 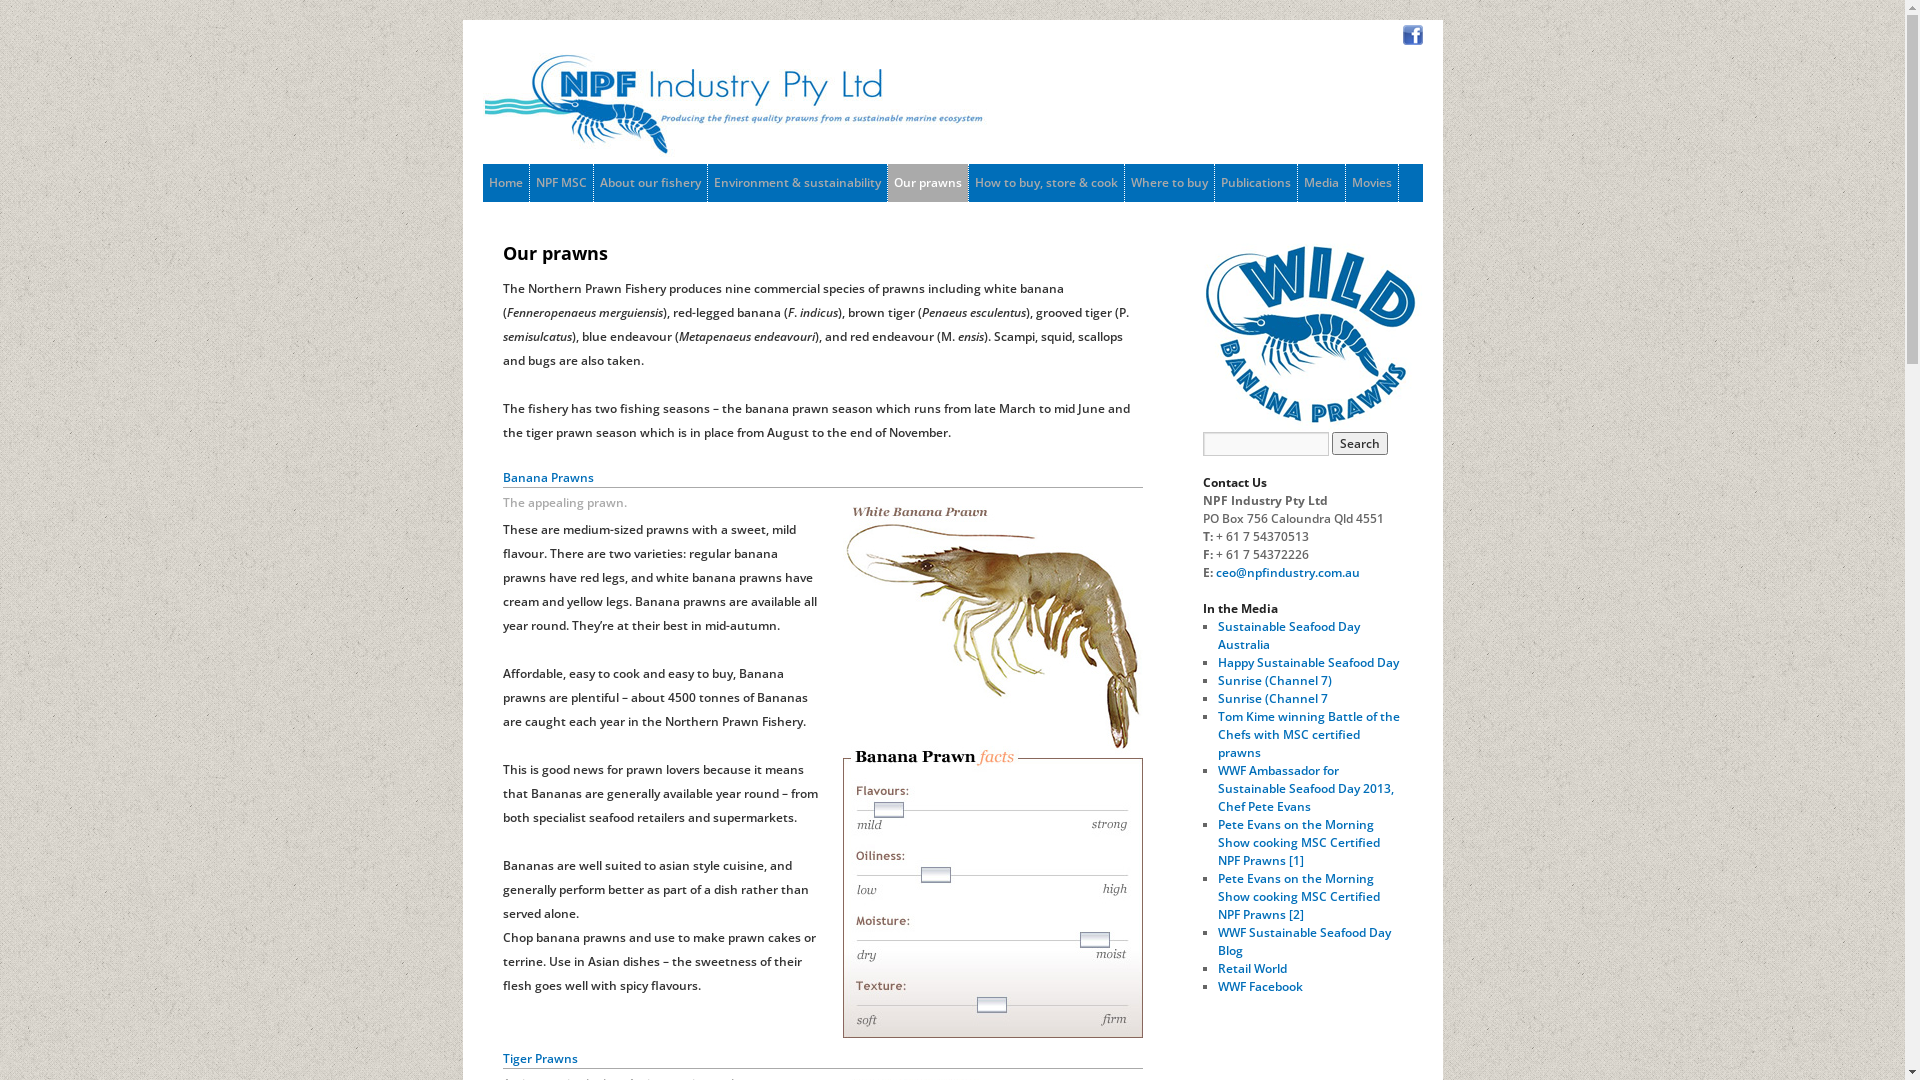 What do you see at coordinates (1252, 968) in the screenshot?
I see `Retail World` at bounding box center [1252, 968].